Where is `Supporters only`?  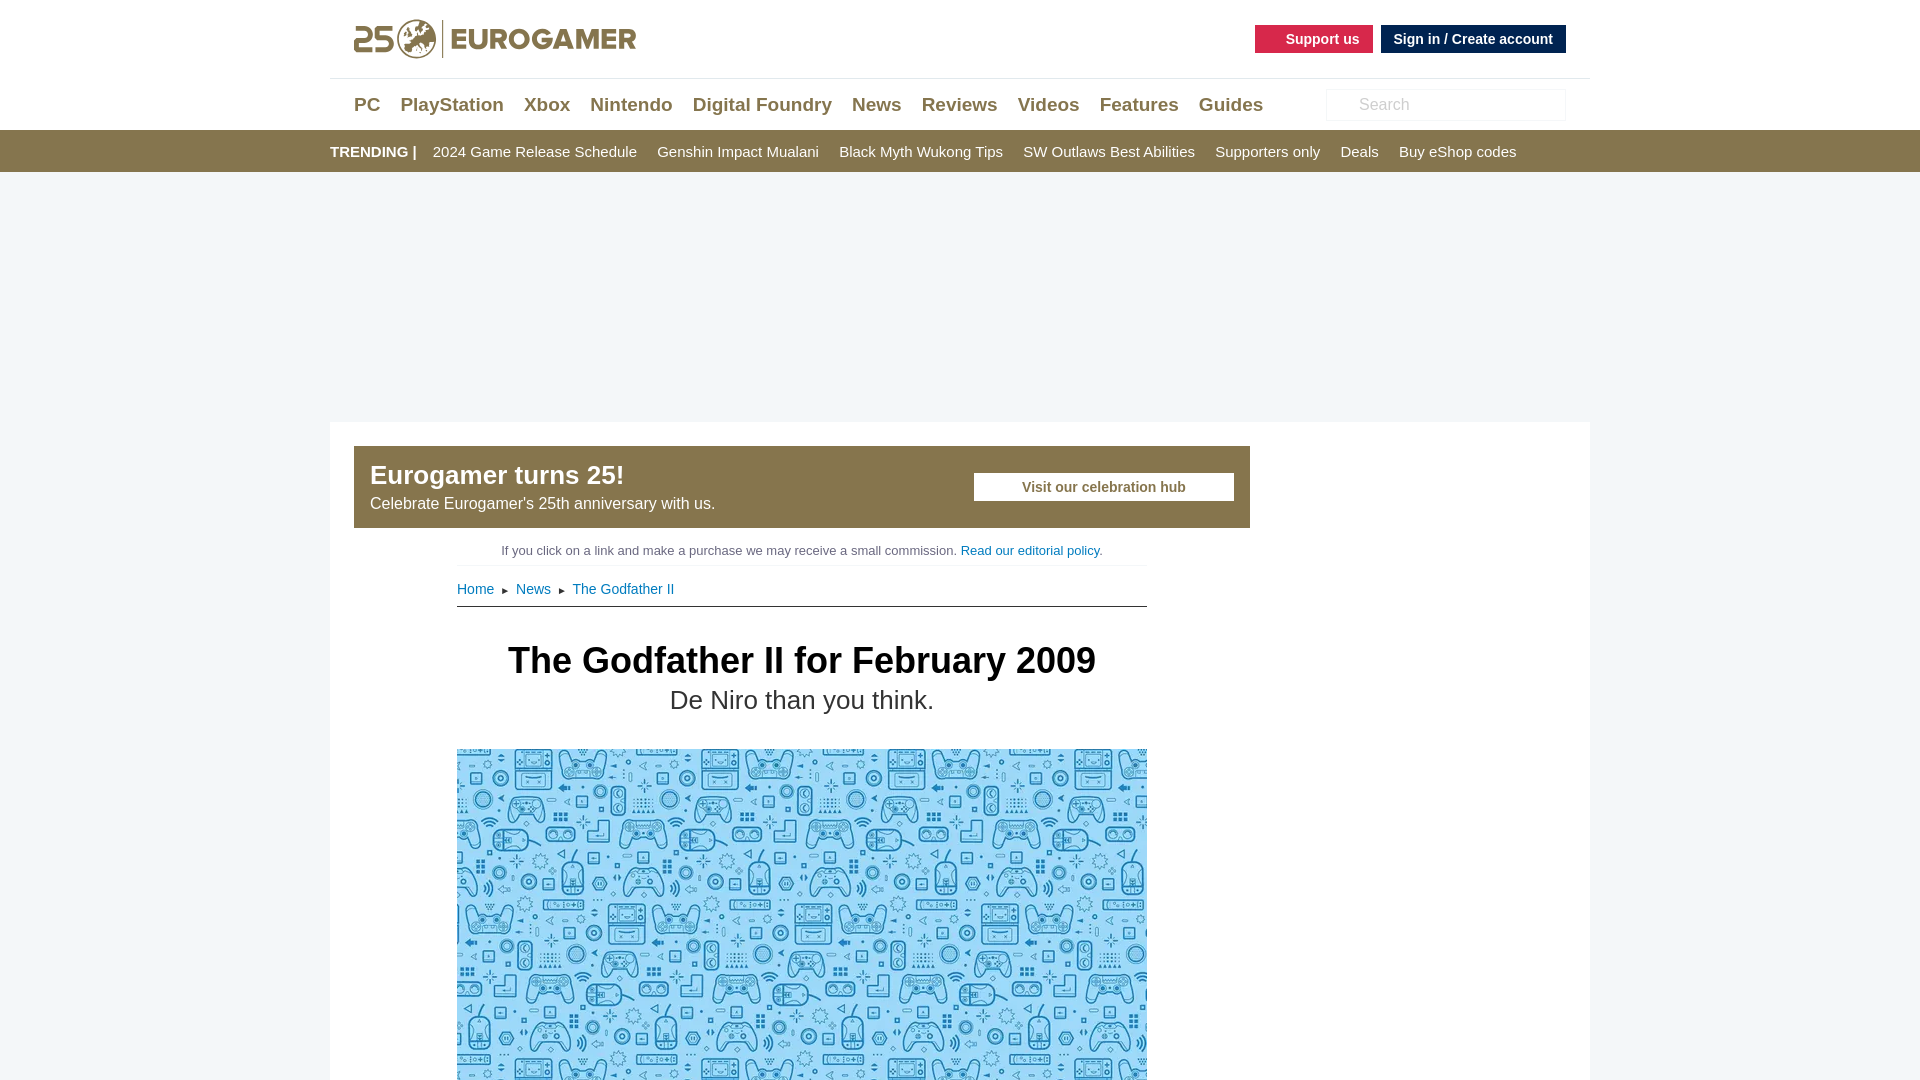 Supporters only is located at coordinates (1268, 152).